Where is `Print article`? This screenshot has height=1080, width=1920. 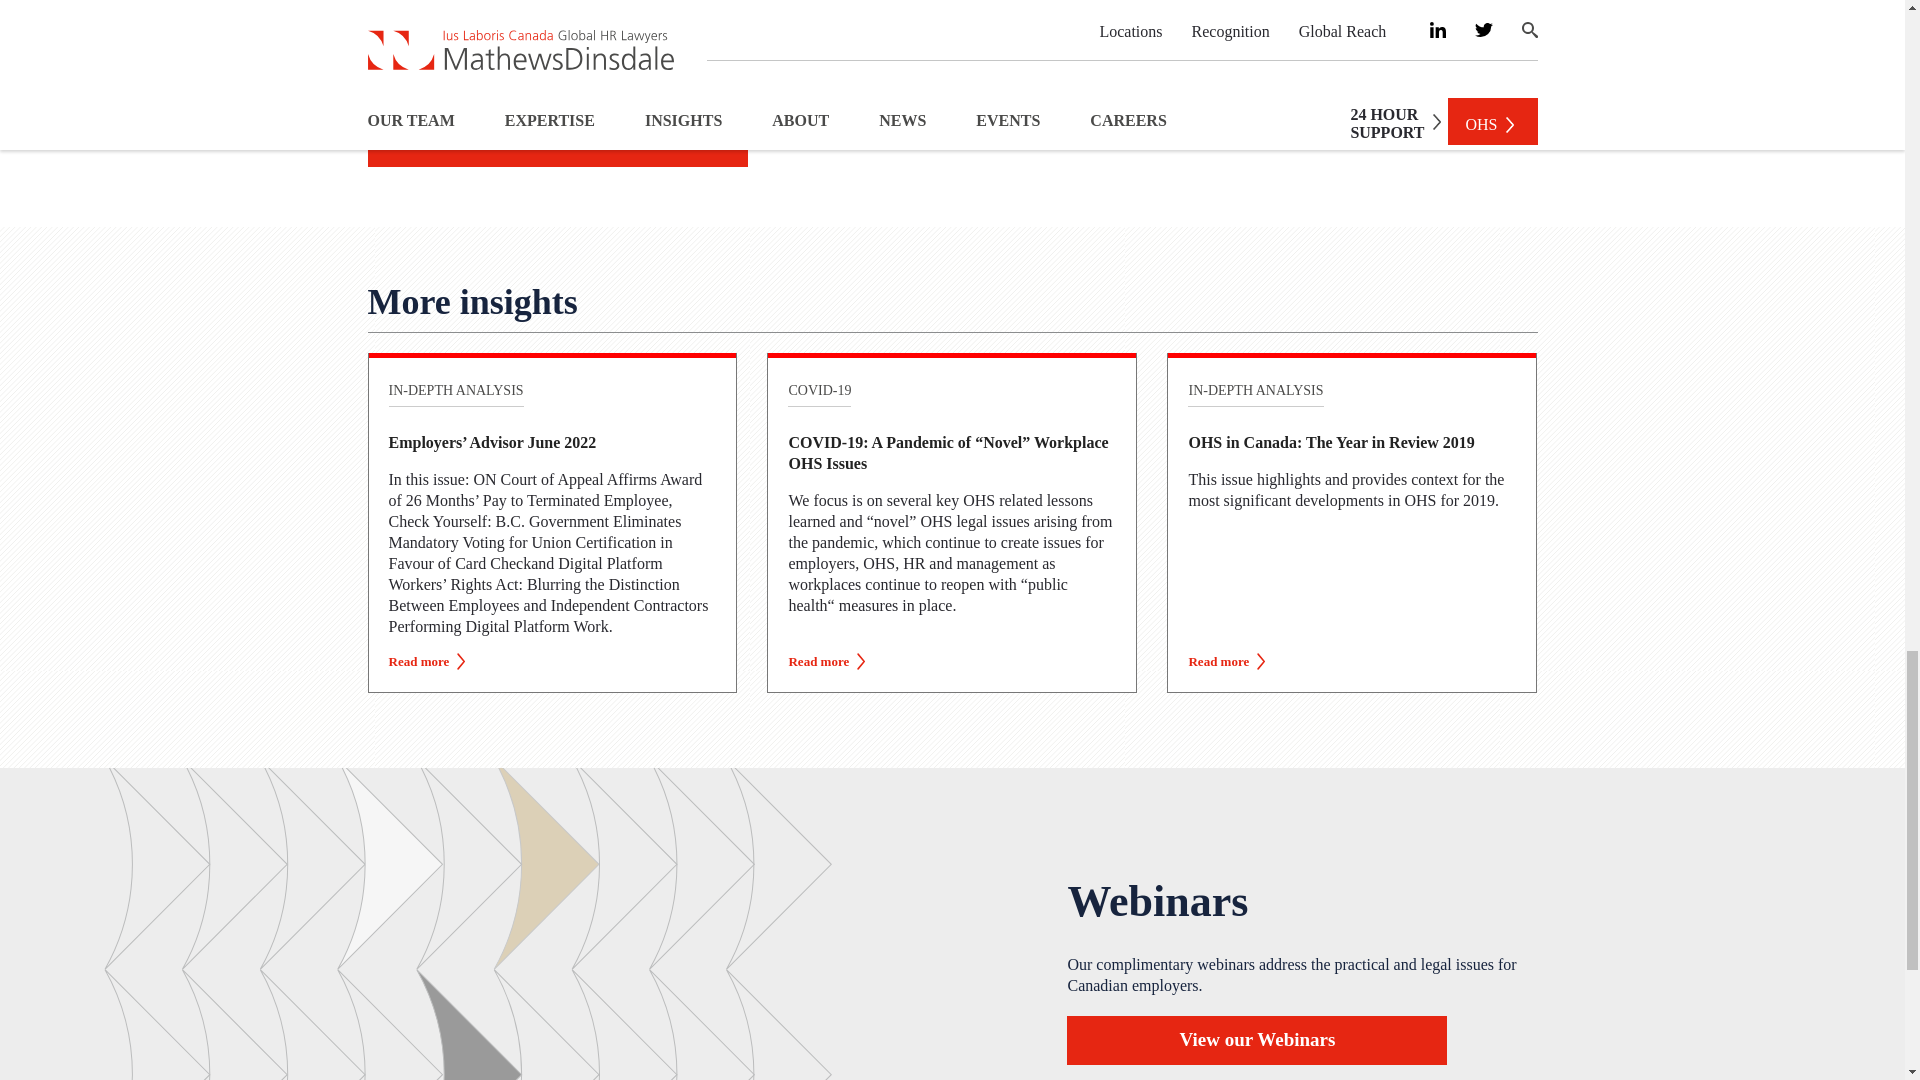
Print article is located at coordinates (558, 142).